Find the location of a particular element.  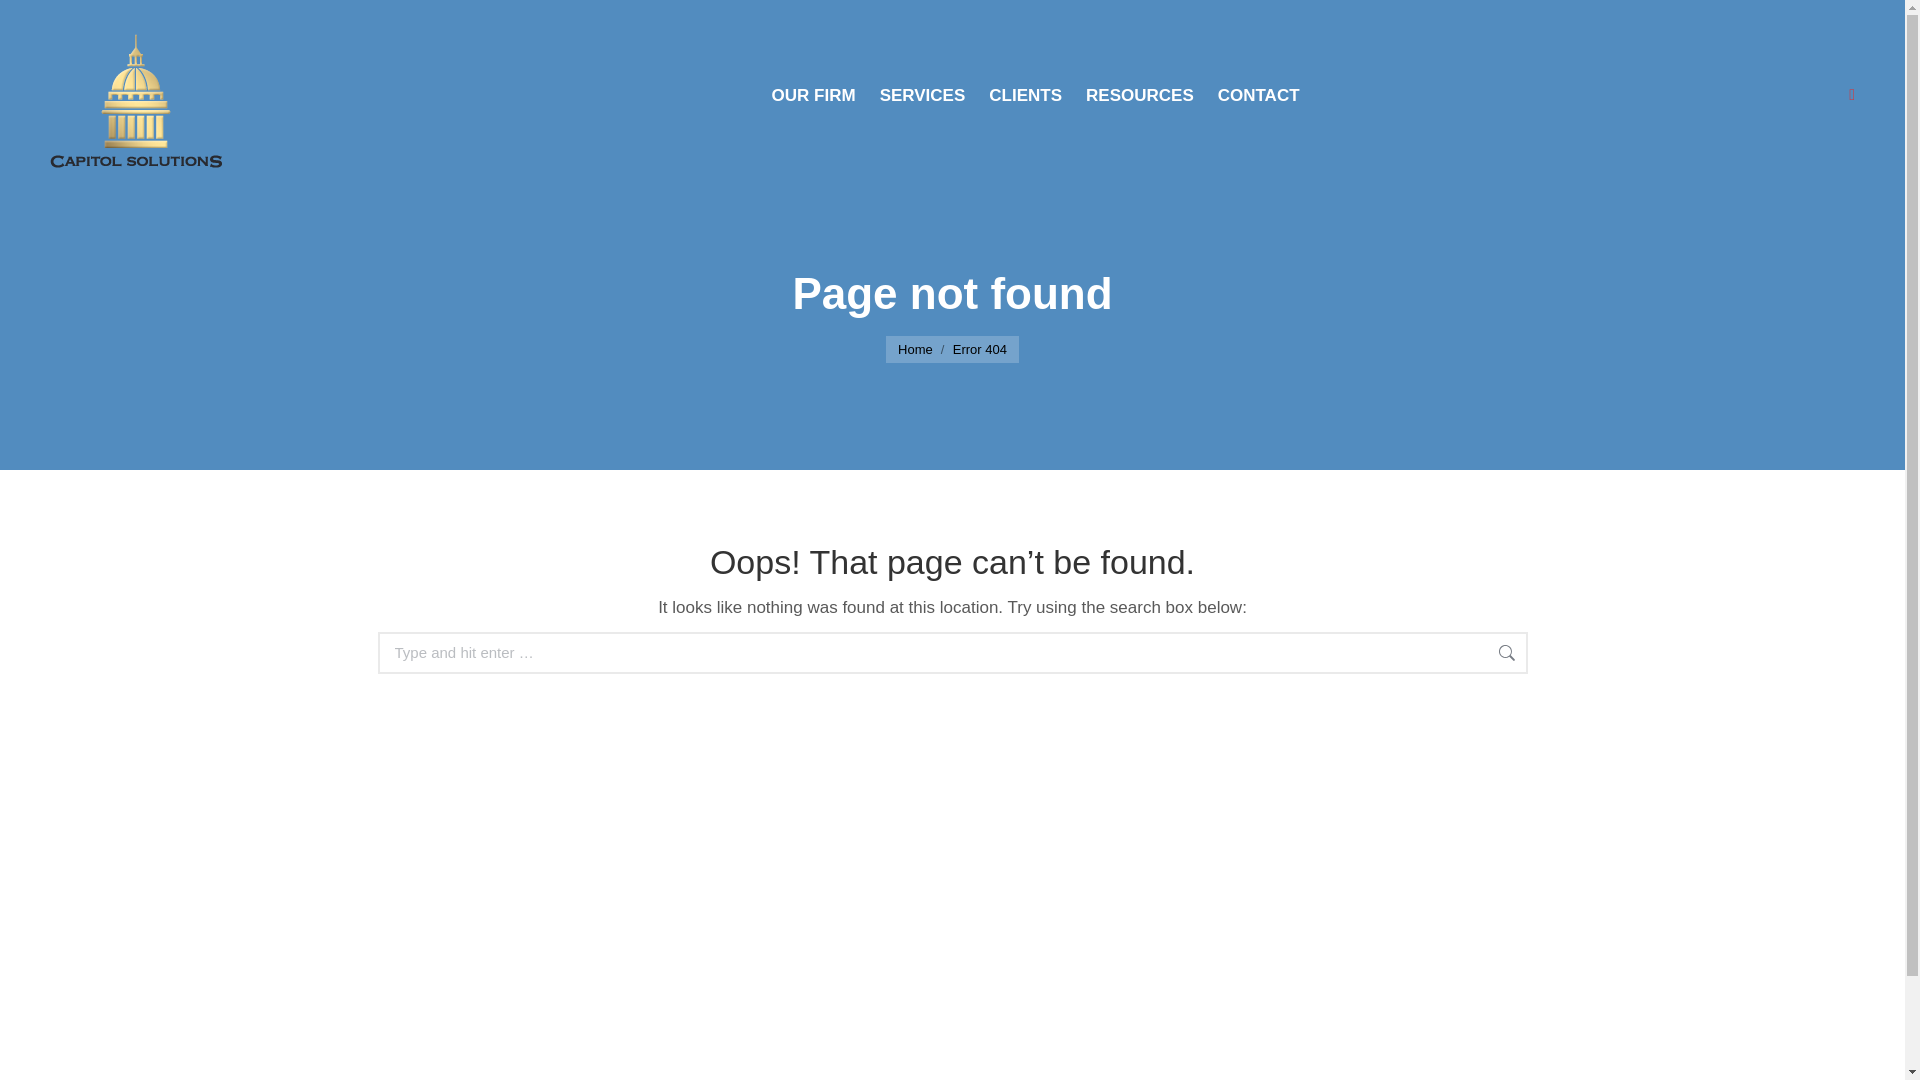

Go! is located at coordinates (1560, 654).